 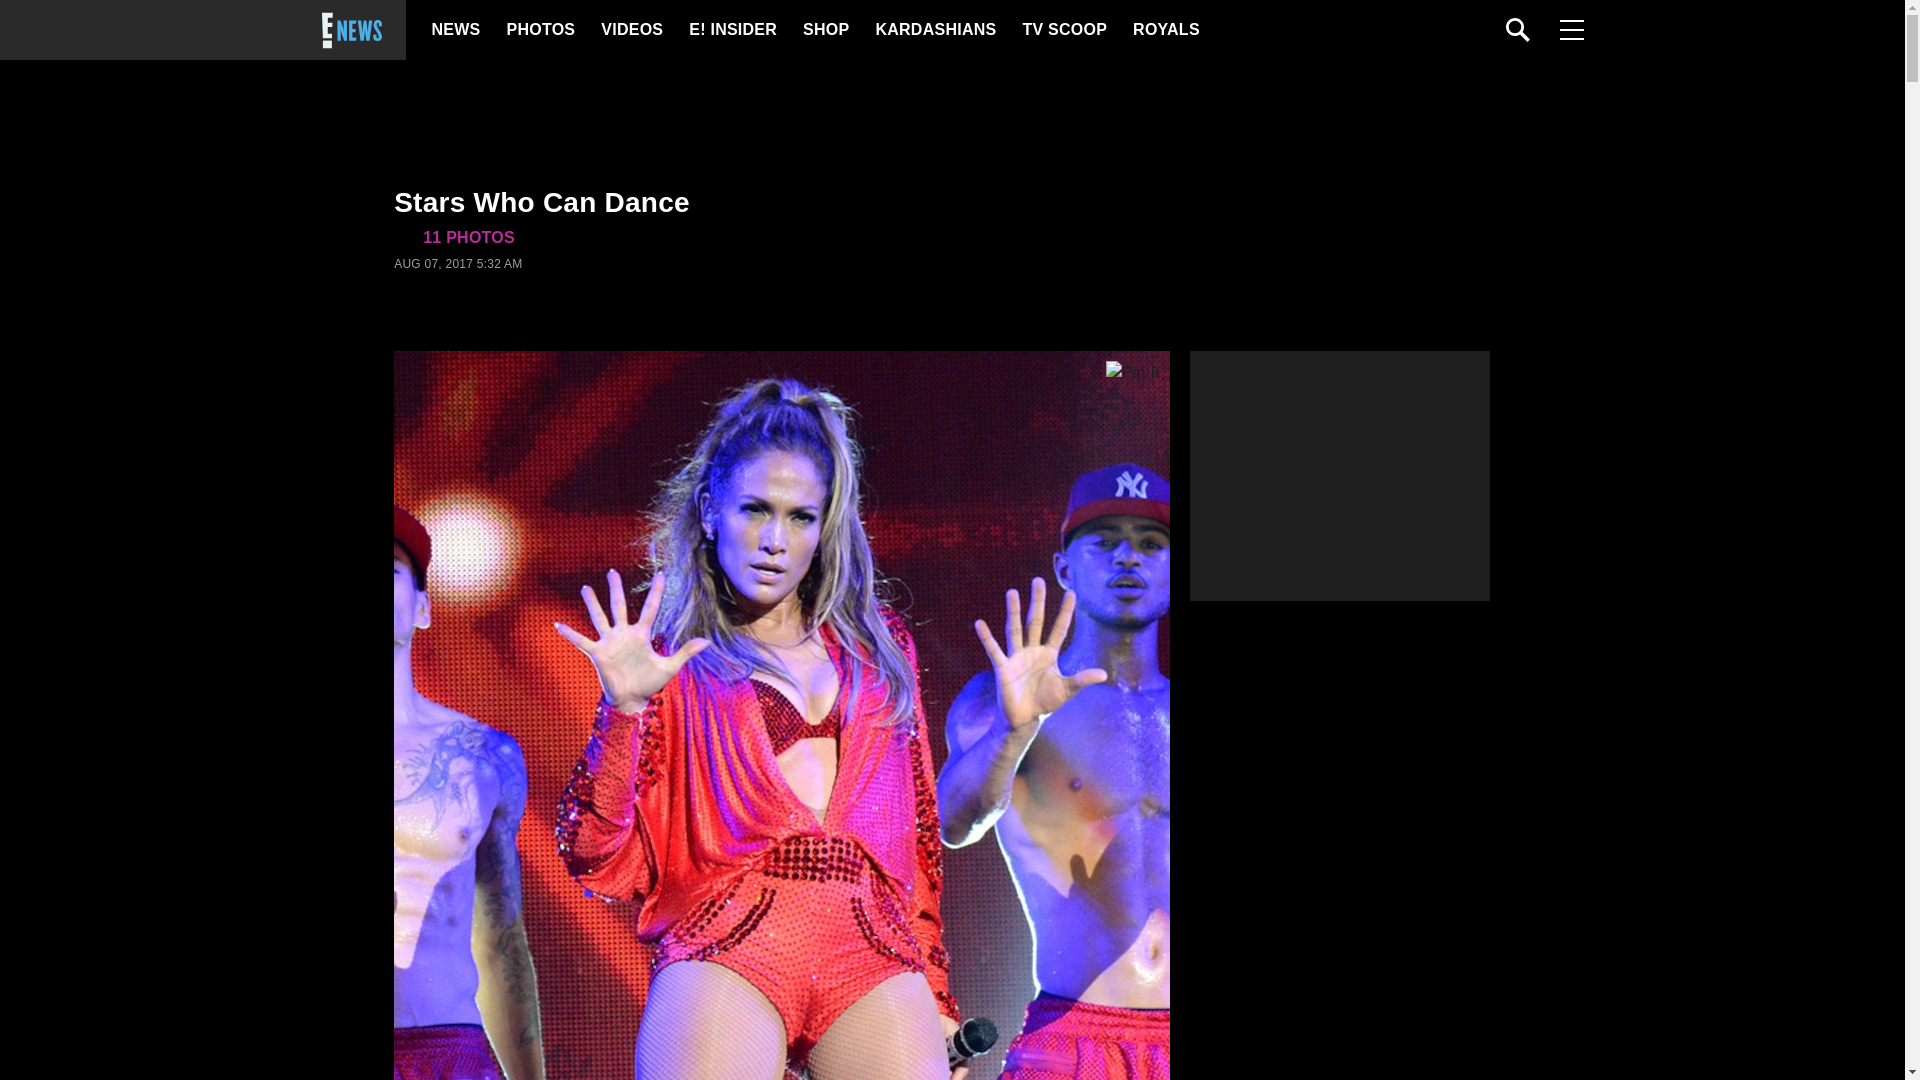 What do you see at coordinates (456, 30) in the screenshot?
I see `NEWS` at bounding box center [456, 30].